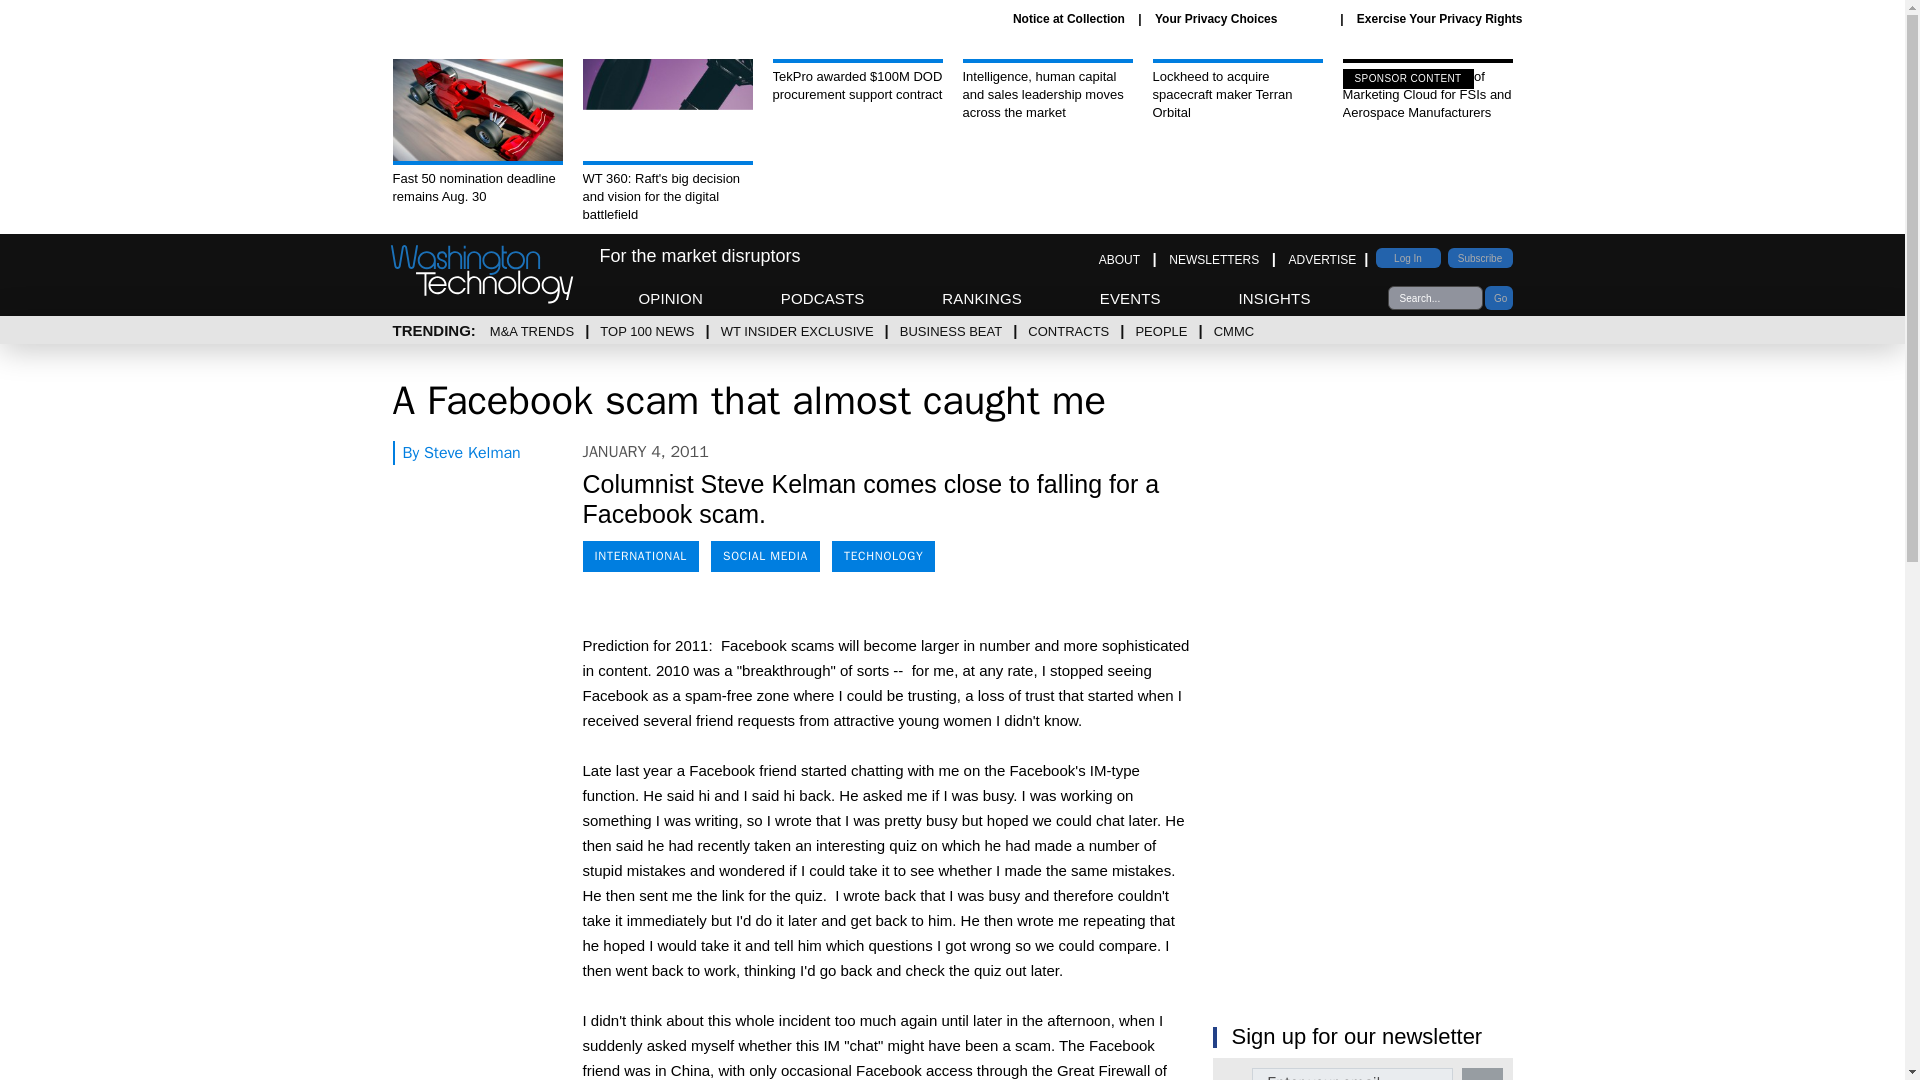  Describe the element at coordinates (1214, 259) in the screenshot. I see `NEWSLETTERS` at that location.